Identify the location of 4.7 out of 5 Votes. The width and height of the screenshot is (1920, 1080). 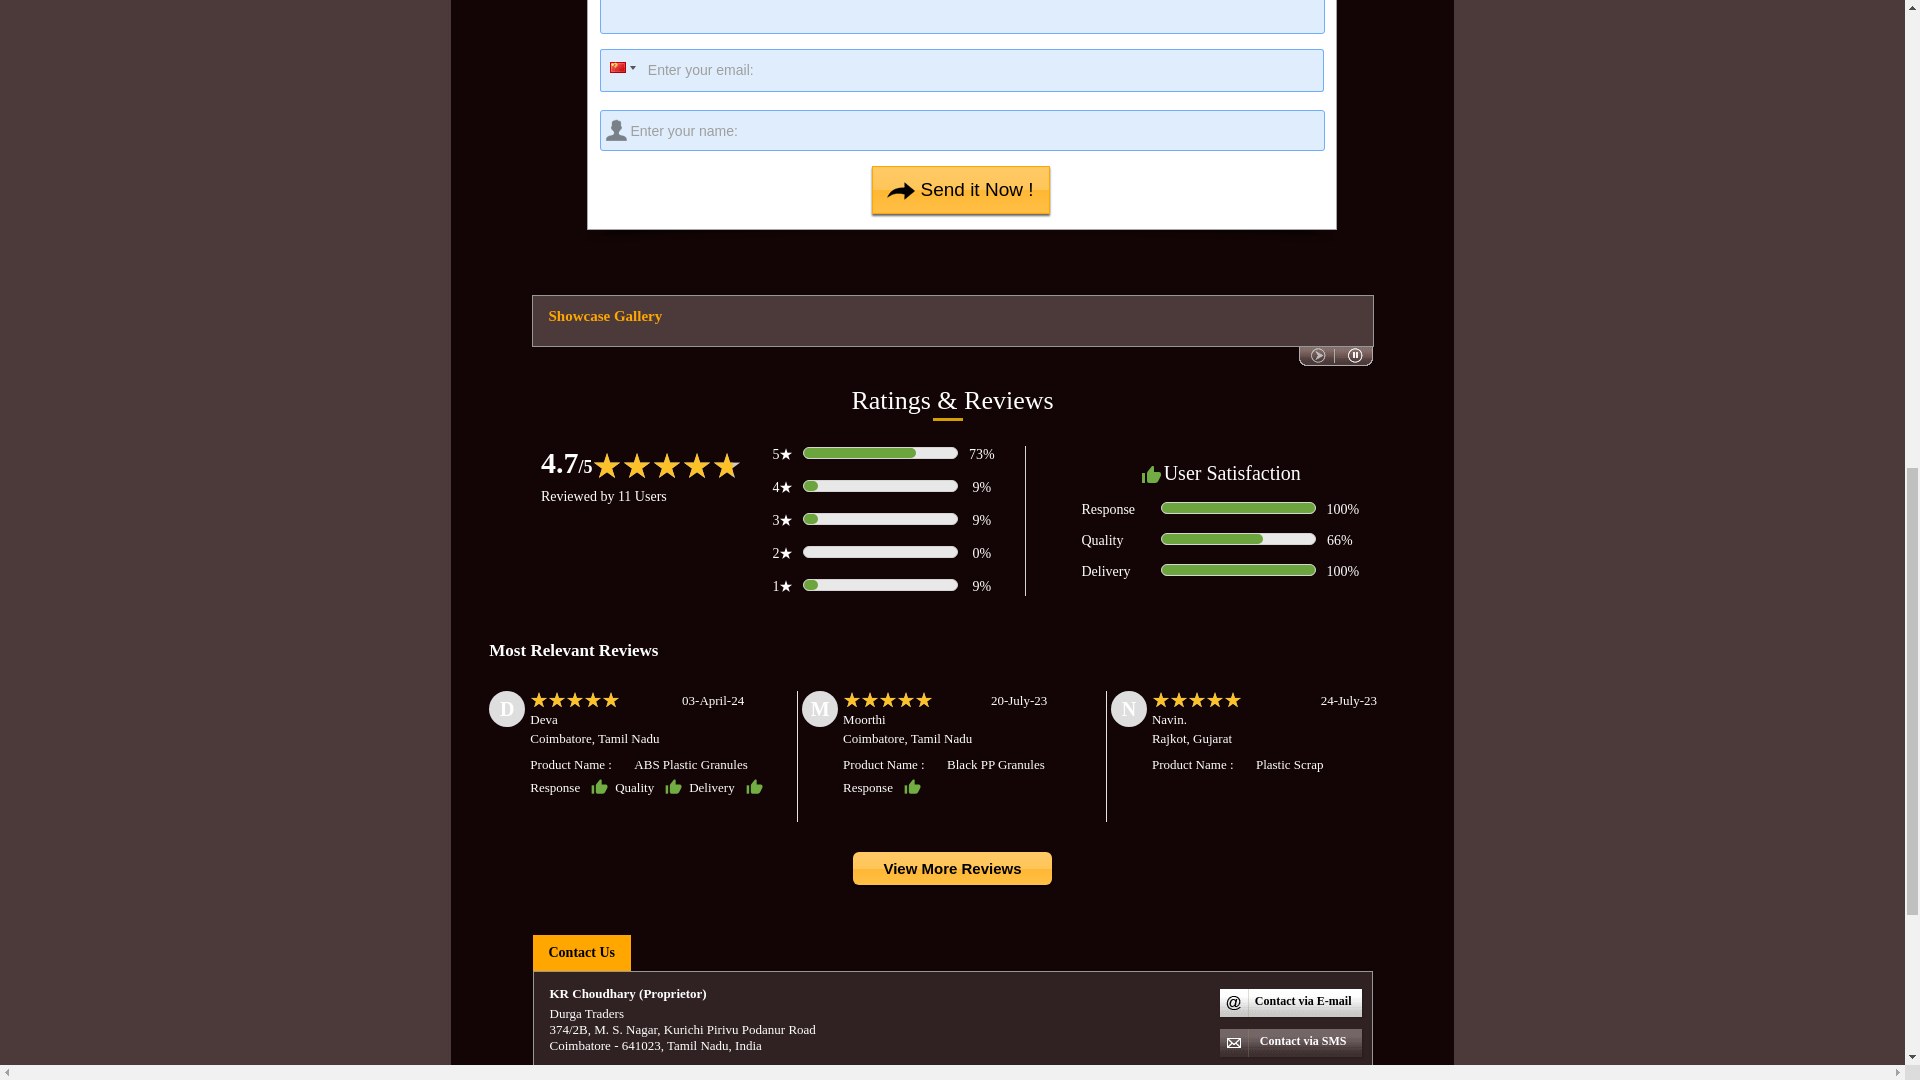
(567, 462).